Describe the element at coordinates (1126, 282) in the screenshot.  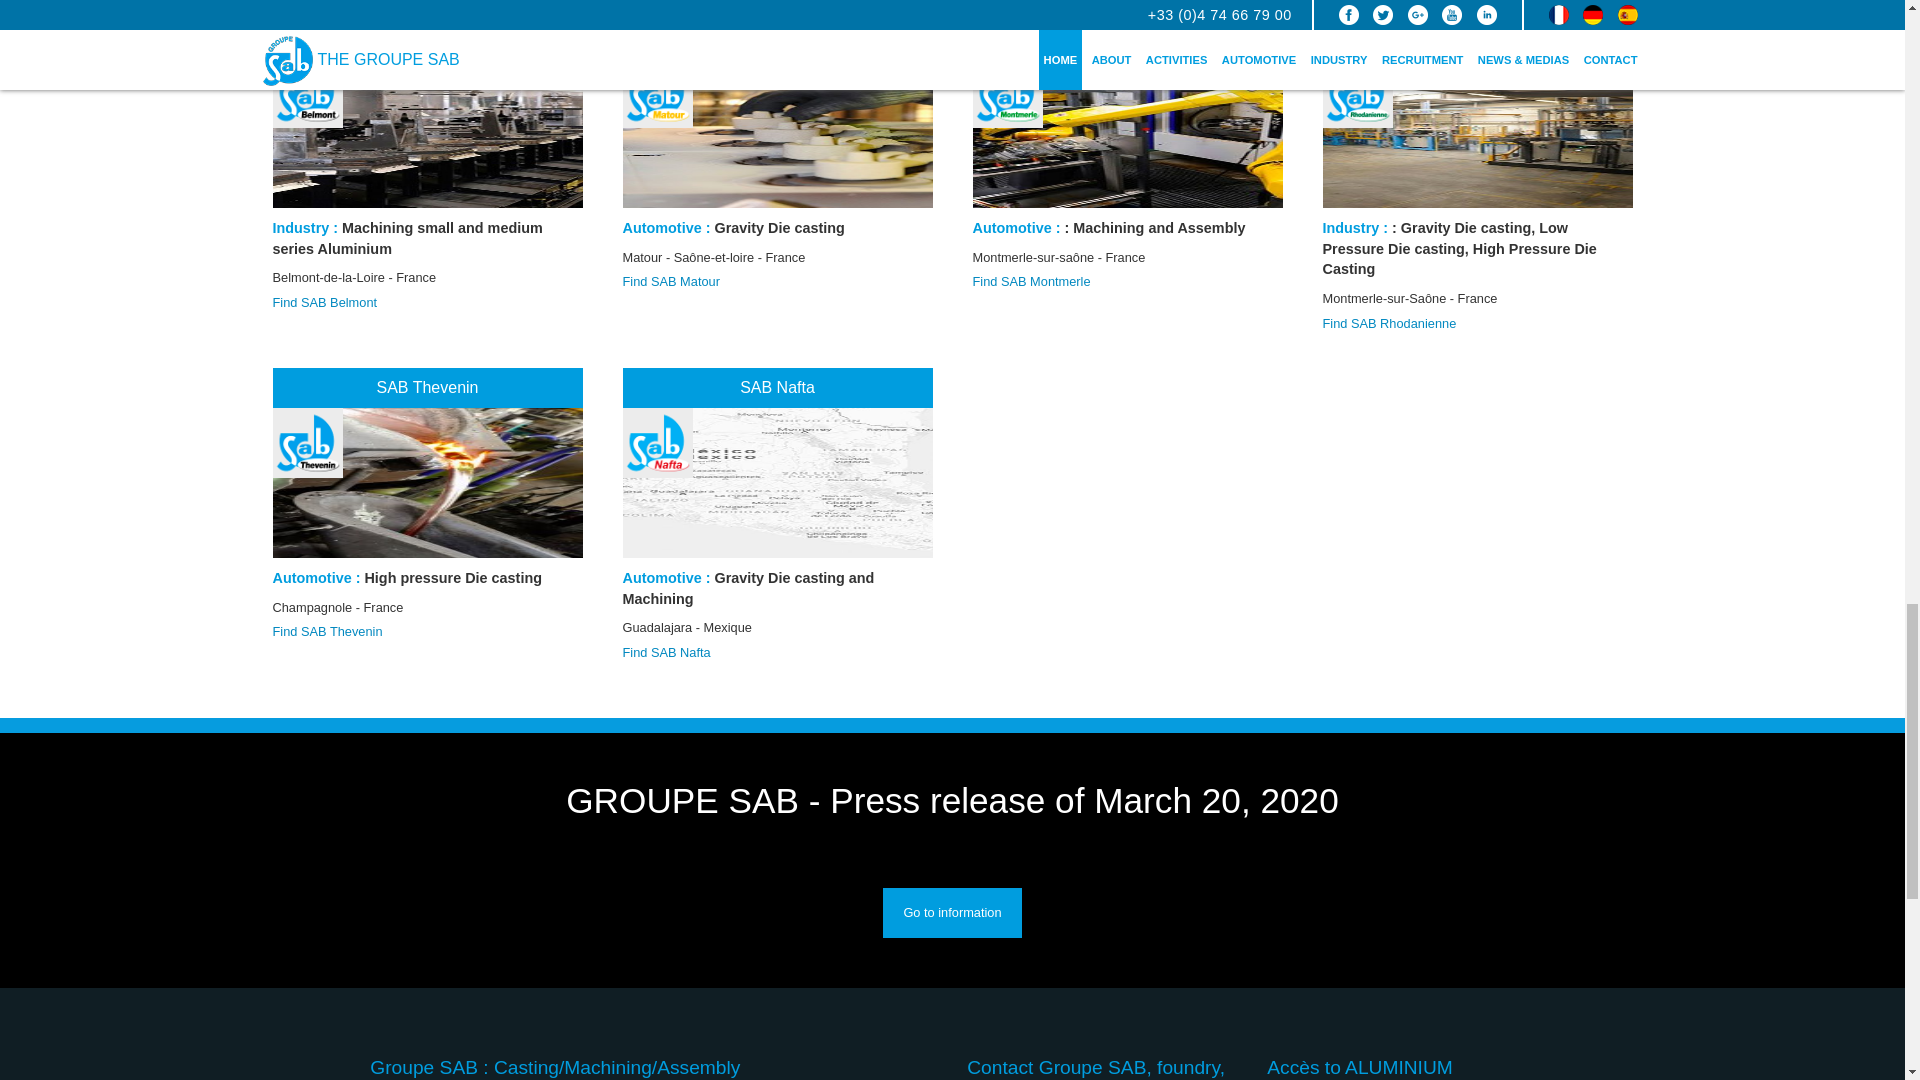
I see `Find SAB Montmerle` at that location.